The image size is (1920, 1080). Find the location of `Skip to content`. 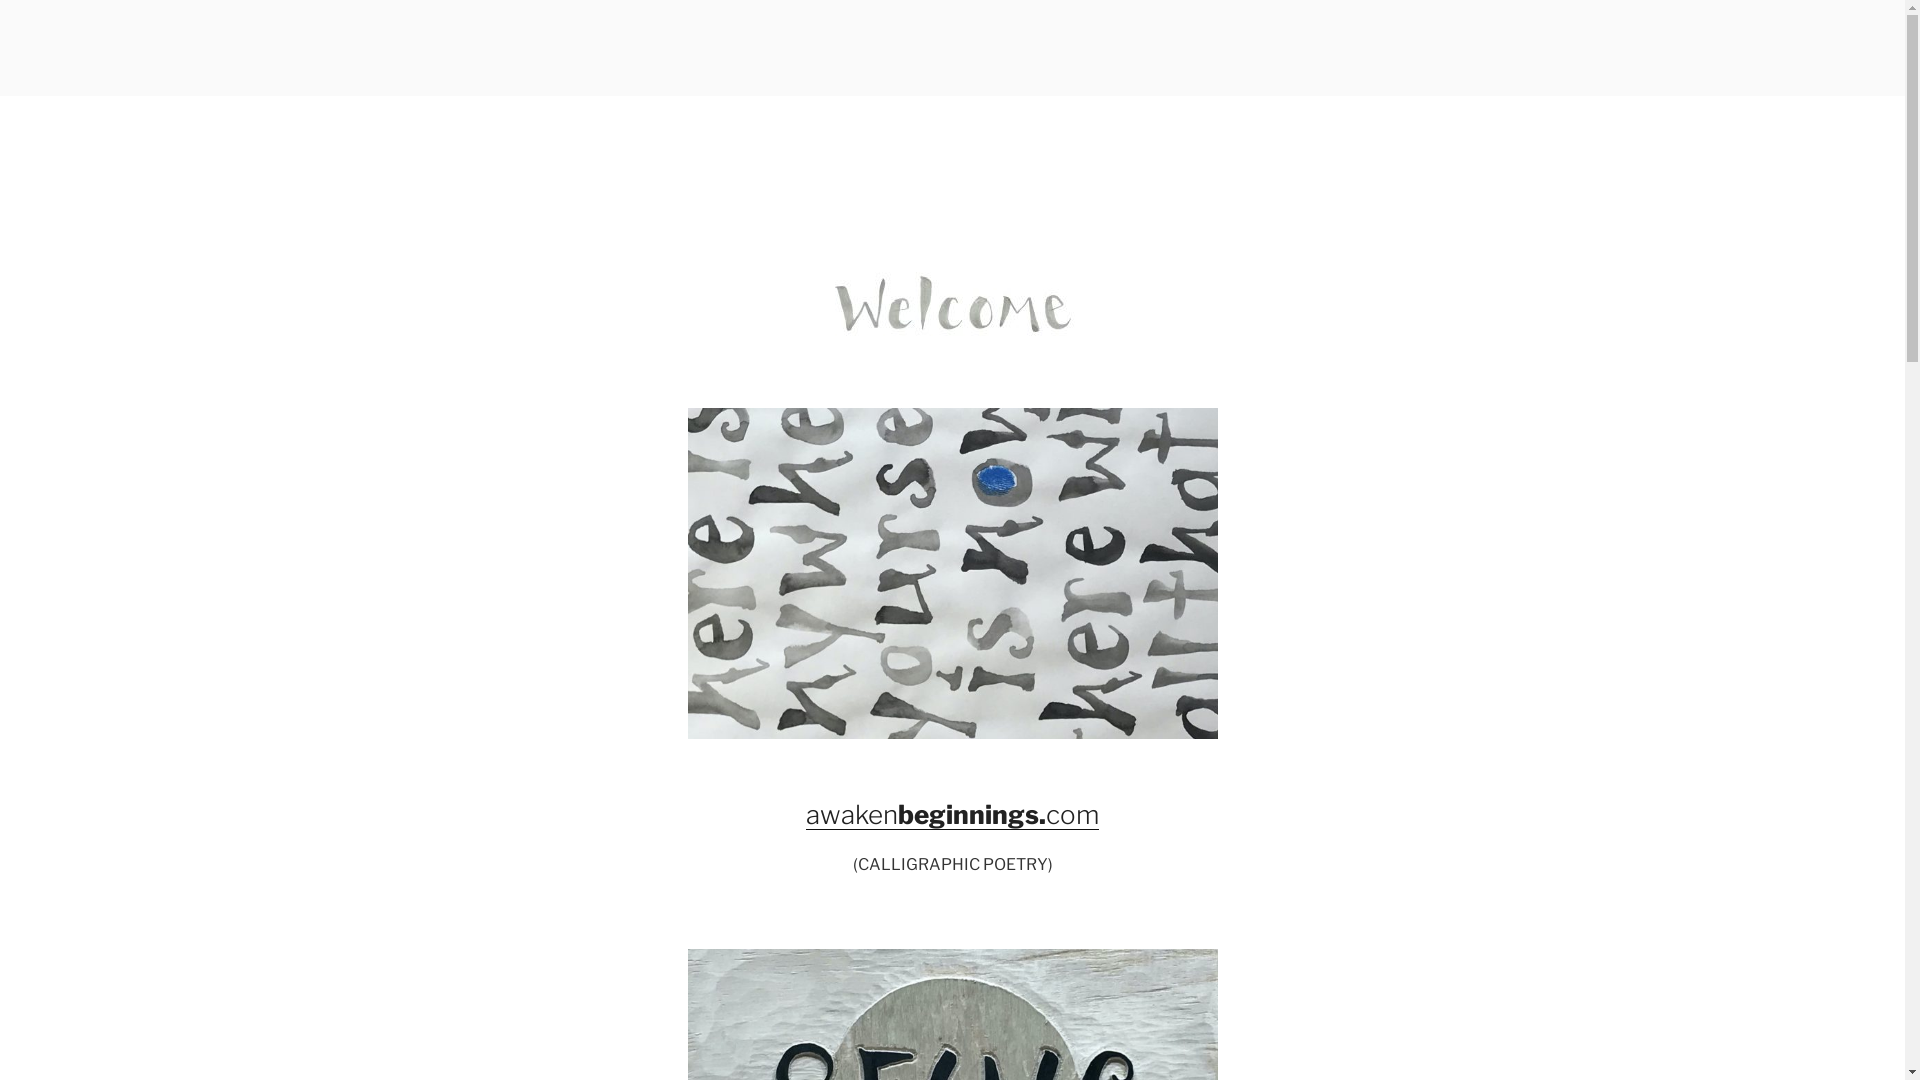

Skip to content is located at coordinates (0, 0).